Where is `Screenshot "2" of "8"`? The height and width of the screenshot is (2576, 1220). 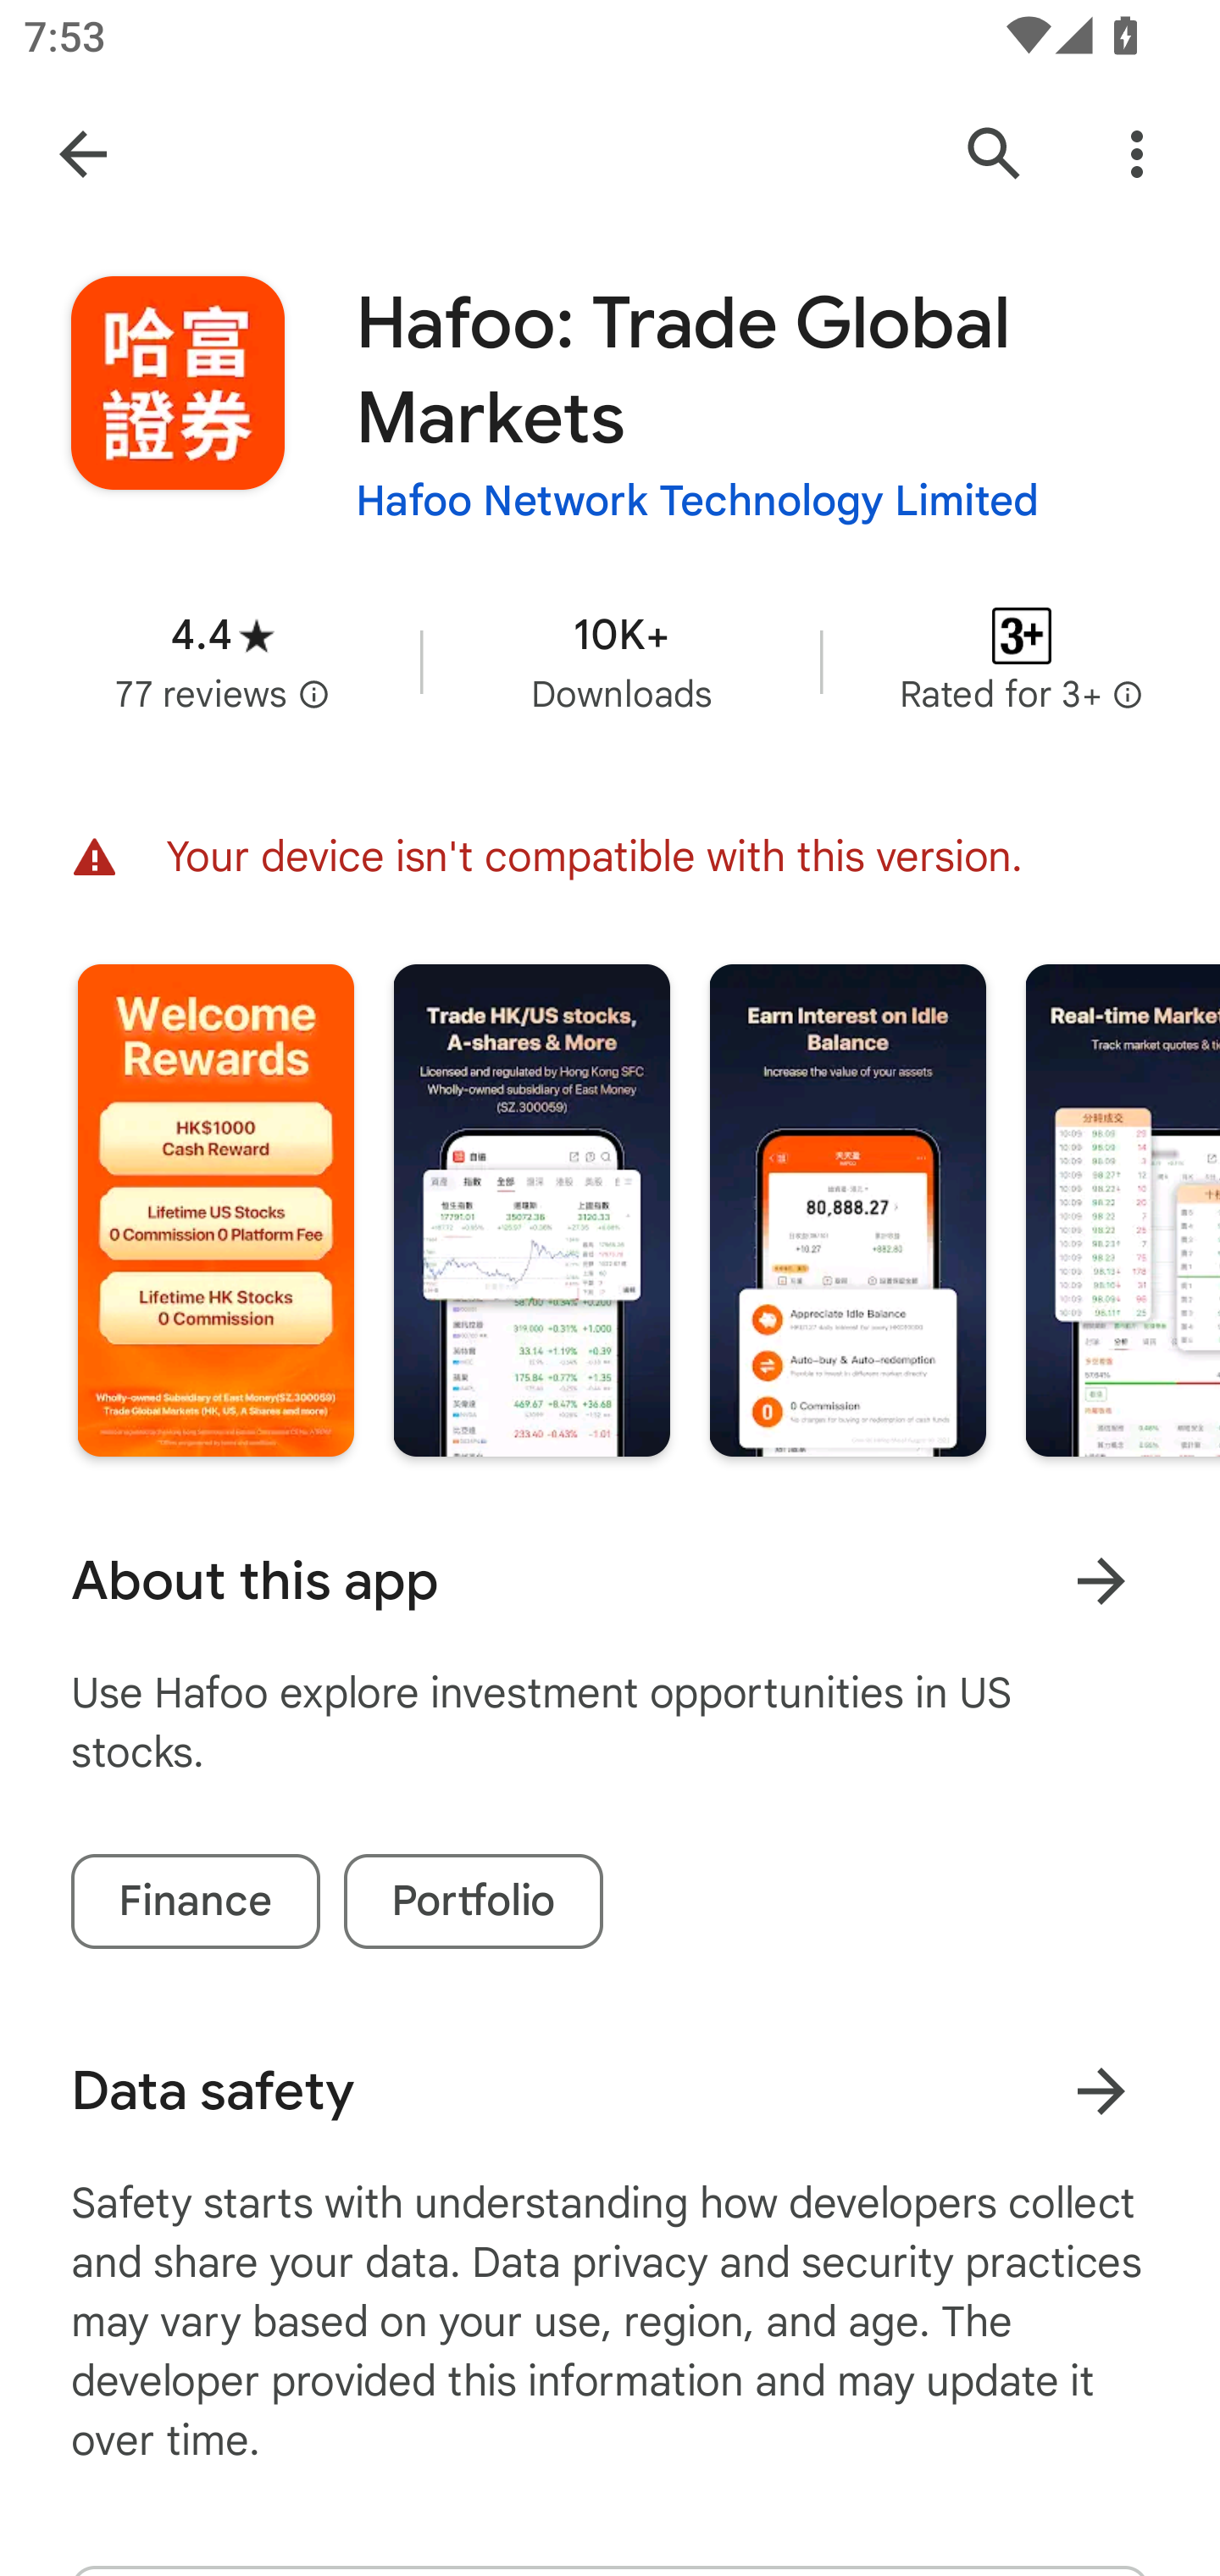 Screenshot "2" of "8" is located at coordinates (530, 1208).